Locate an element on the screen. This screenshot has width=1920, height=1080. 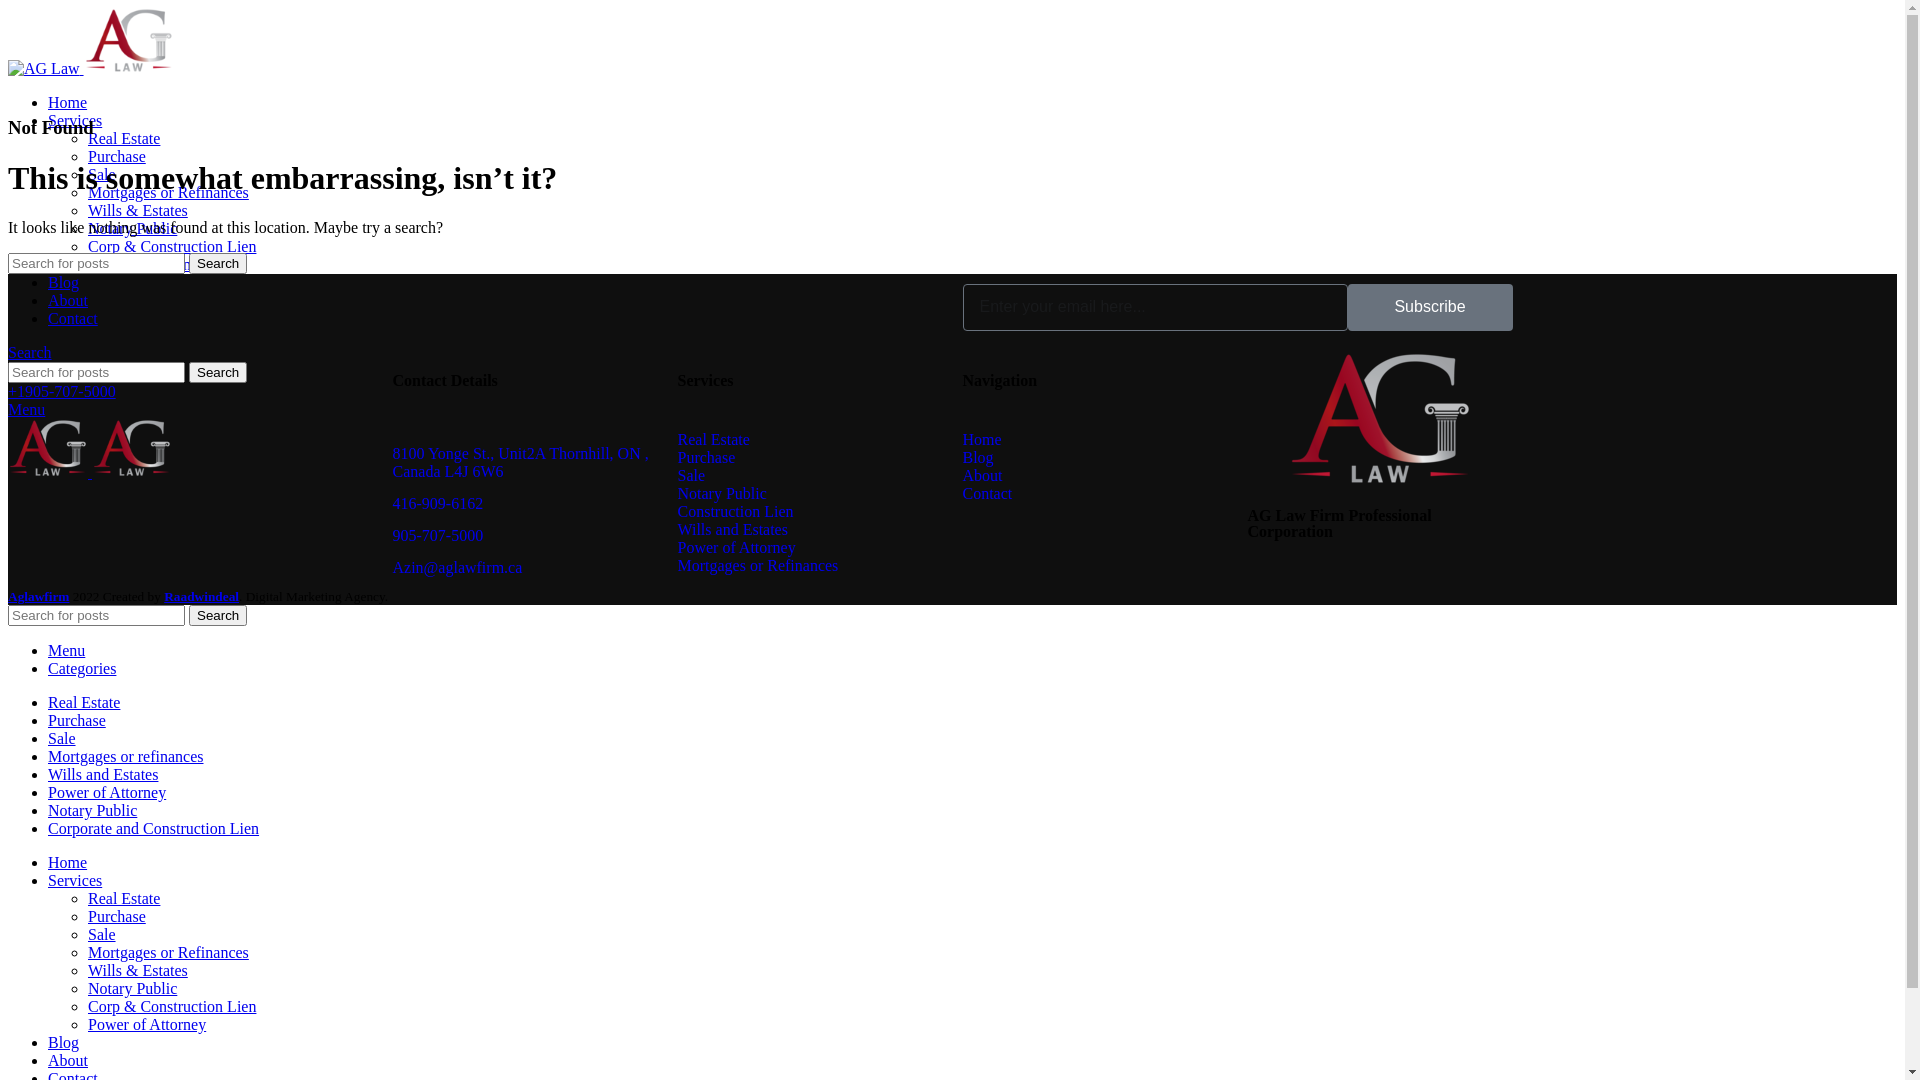
Real Estate is located at coordinates (124, 898).